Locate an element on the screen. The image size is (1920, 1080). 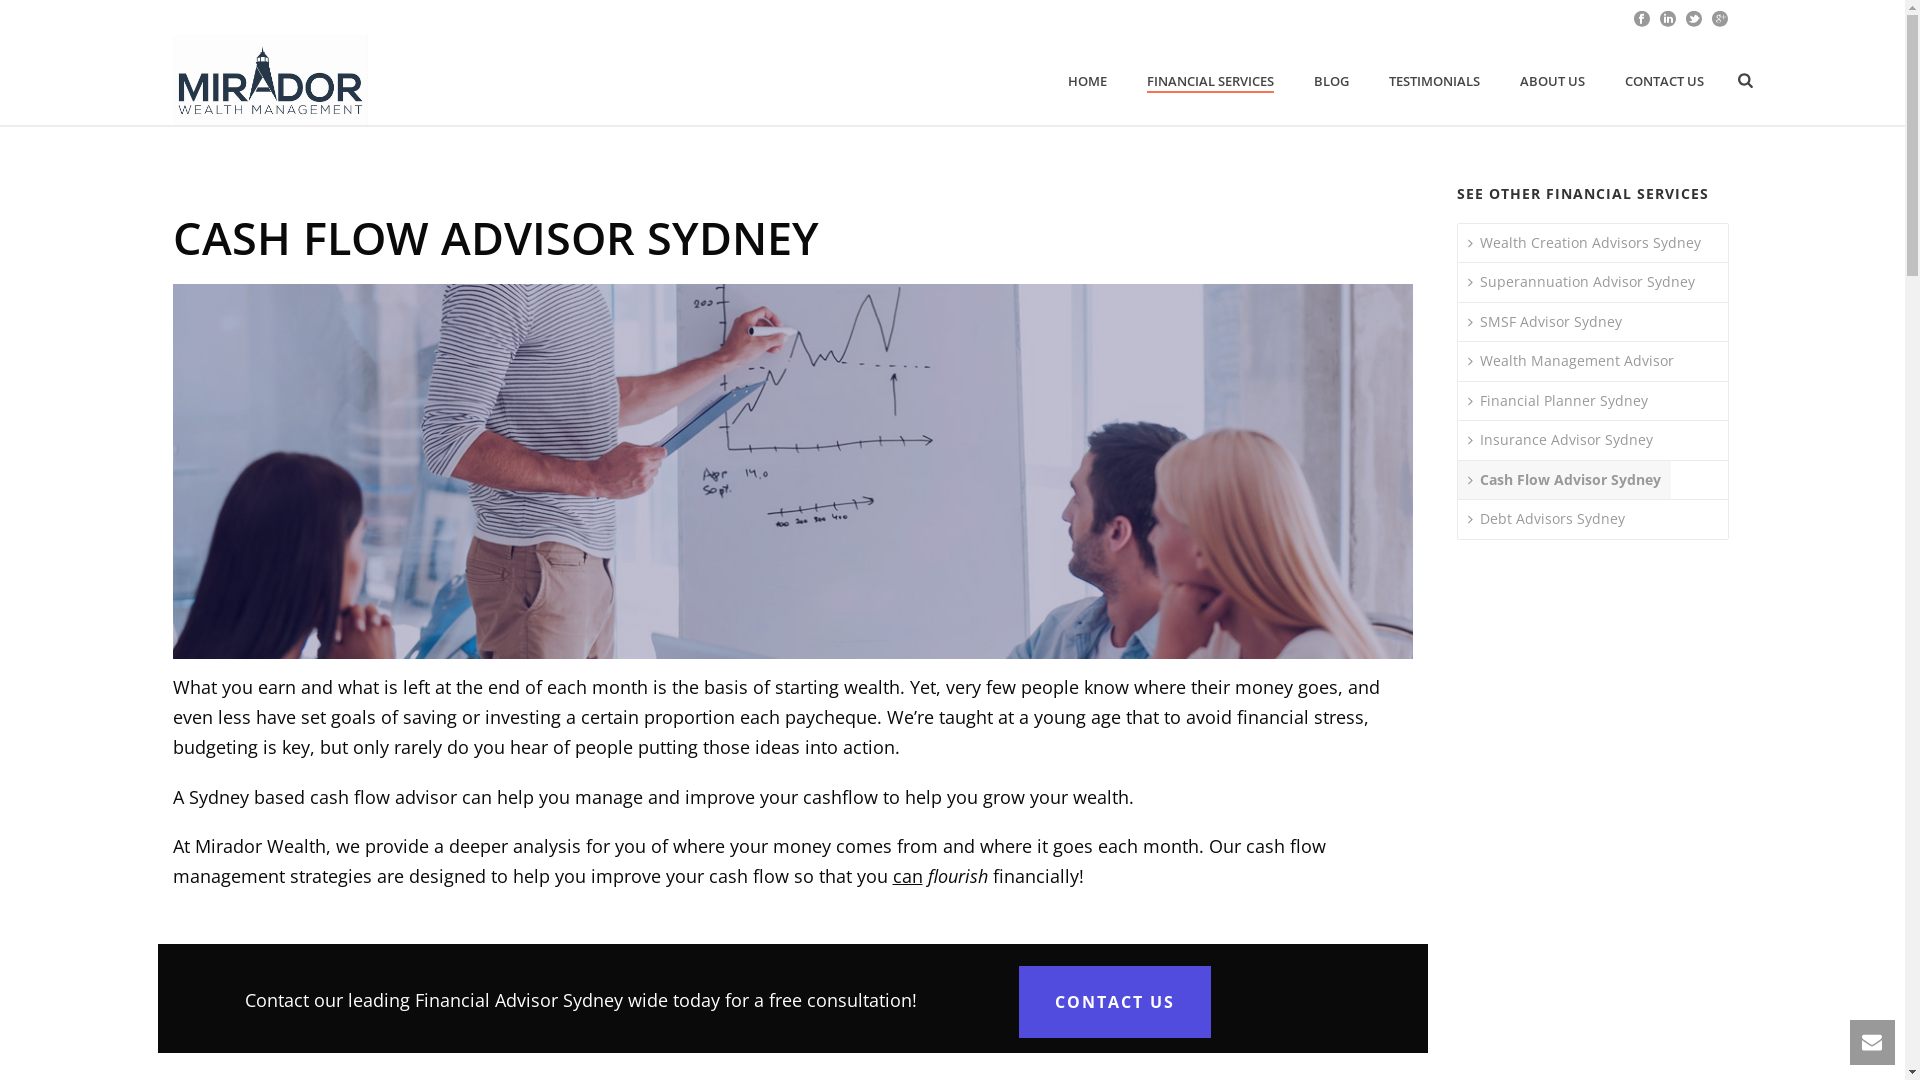
Wealth Creation Advisors Sydney is located at coordinates (1584, 244).